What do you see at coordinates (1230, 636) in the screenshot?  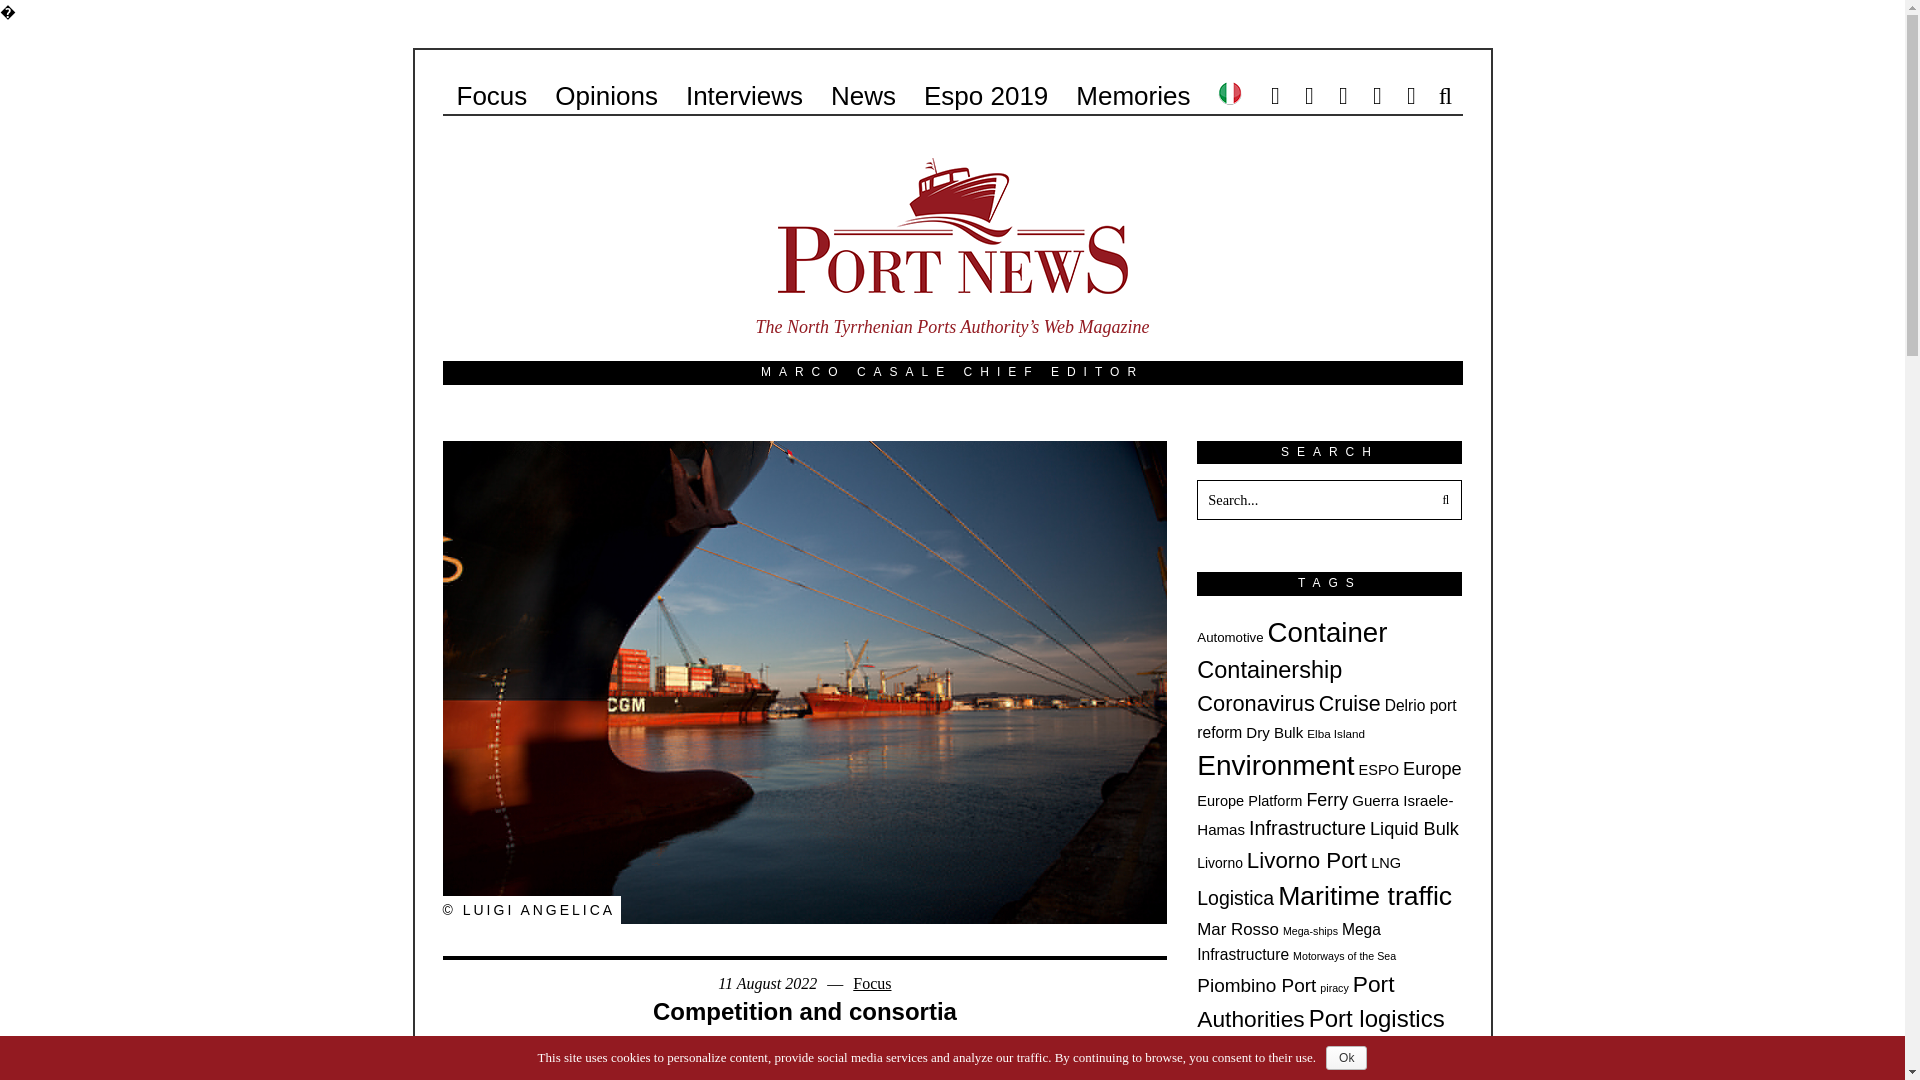 I see `Automotive` at bounding box center [1230, 636].